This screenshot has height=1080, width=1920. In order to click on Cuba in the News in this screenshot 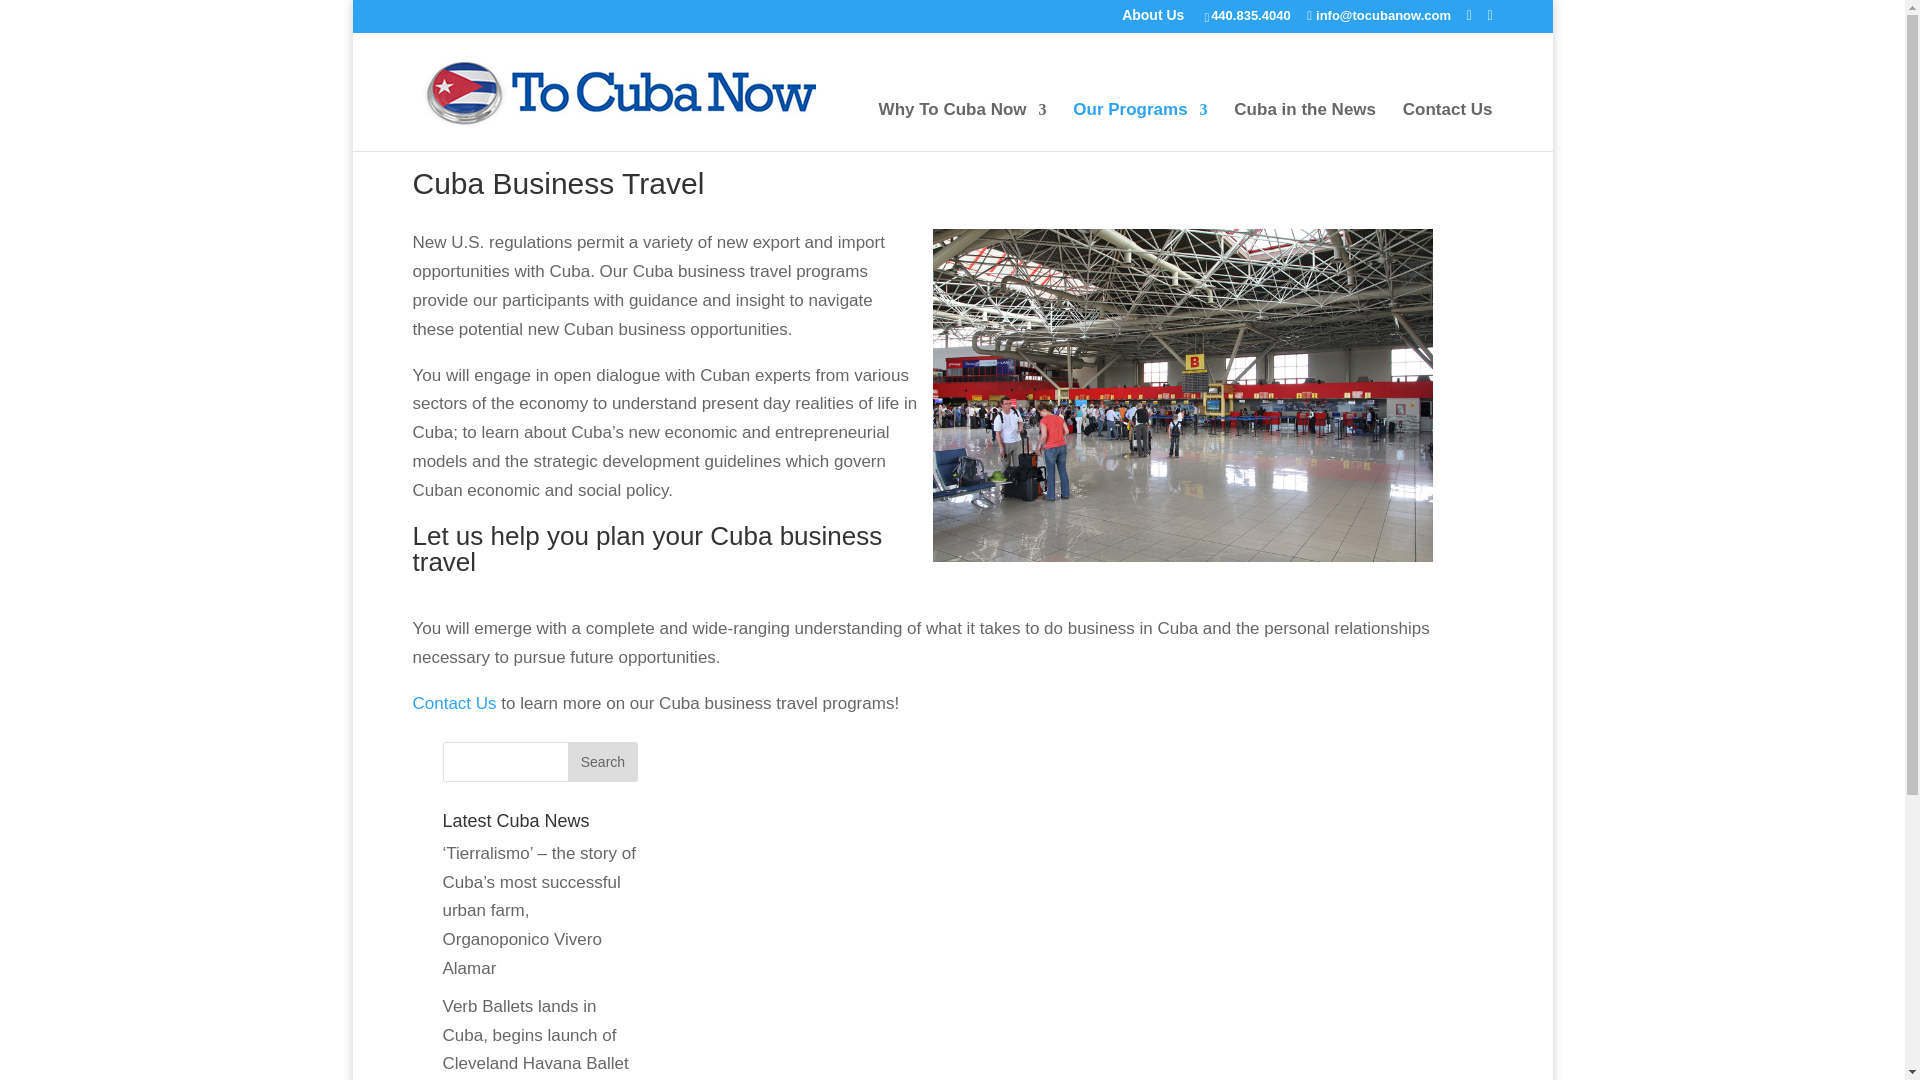, I will do `click(1305, 126)`.